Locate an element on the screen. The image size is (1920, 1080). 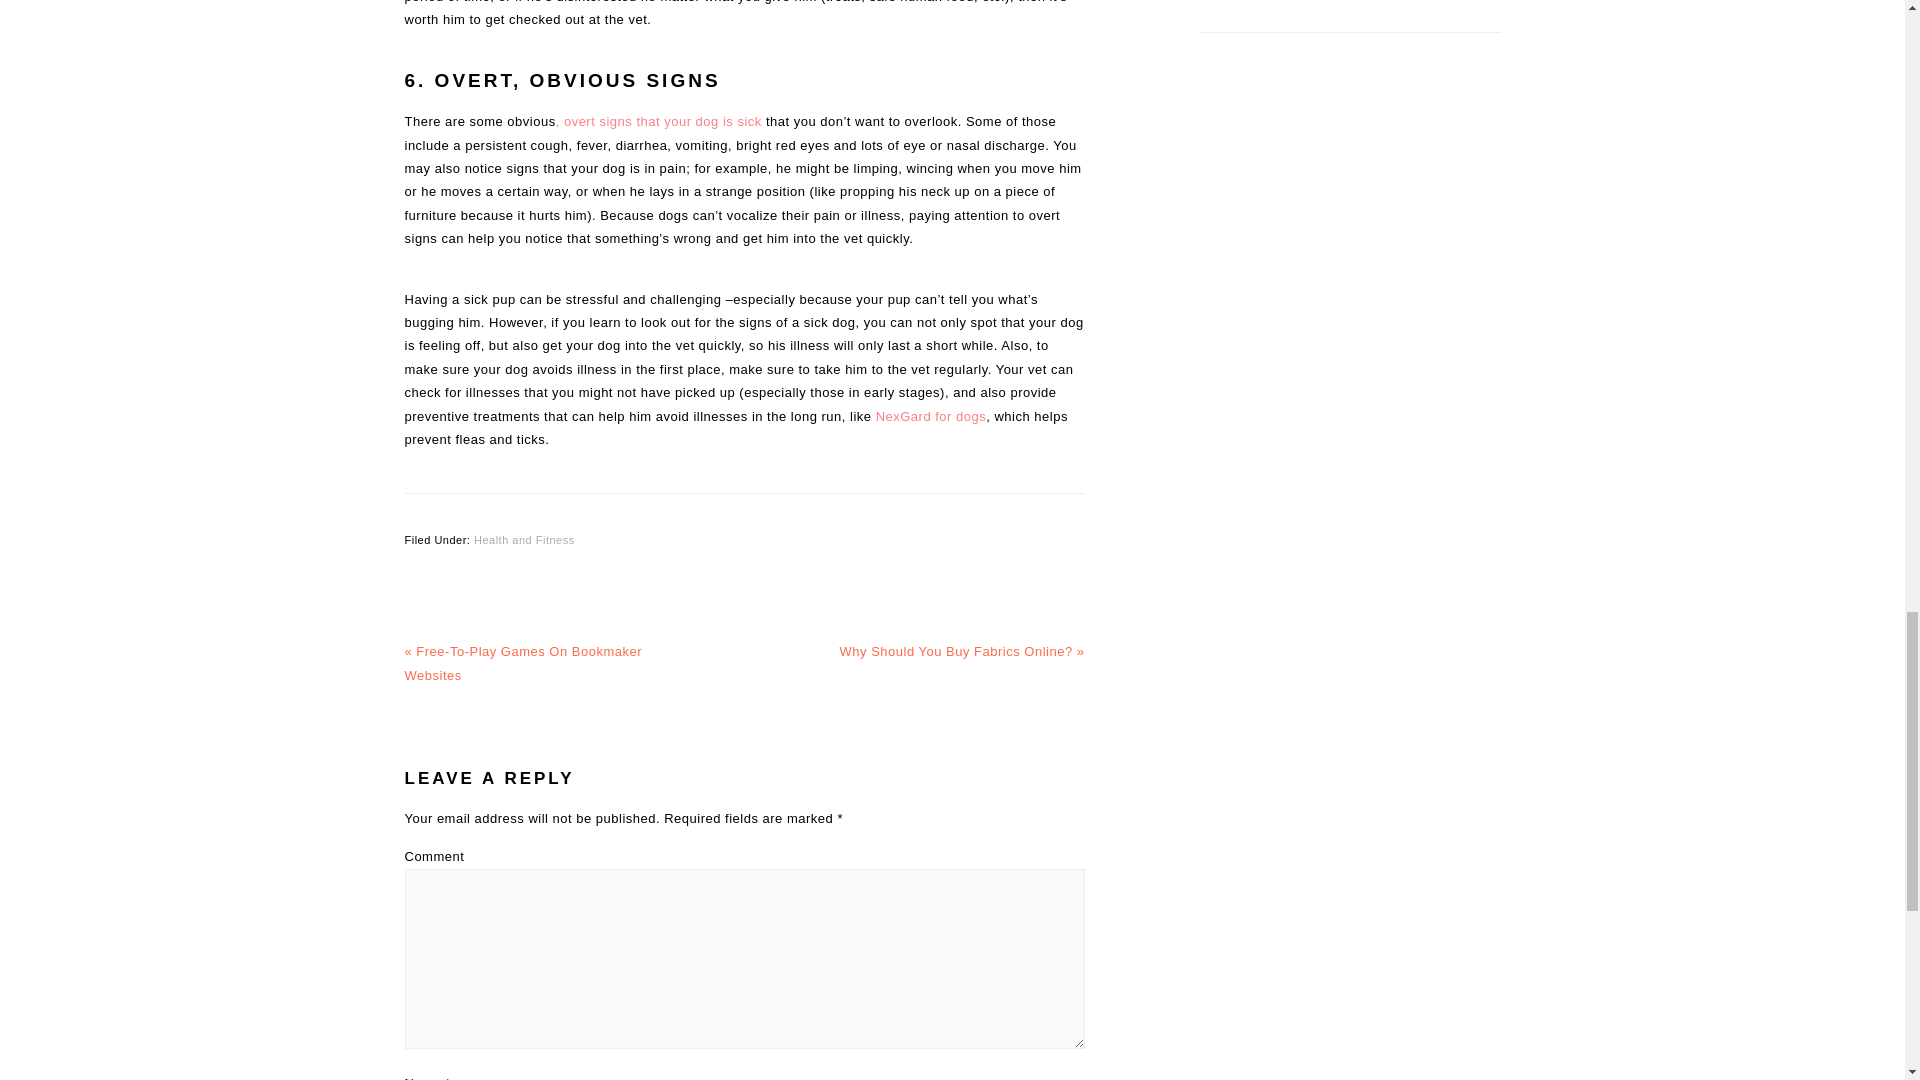
, overt signs that your dog is sick is located at coordinates (659, 121).